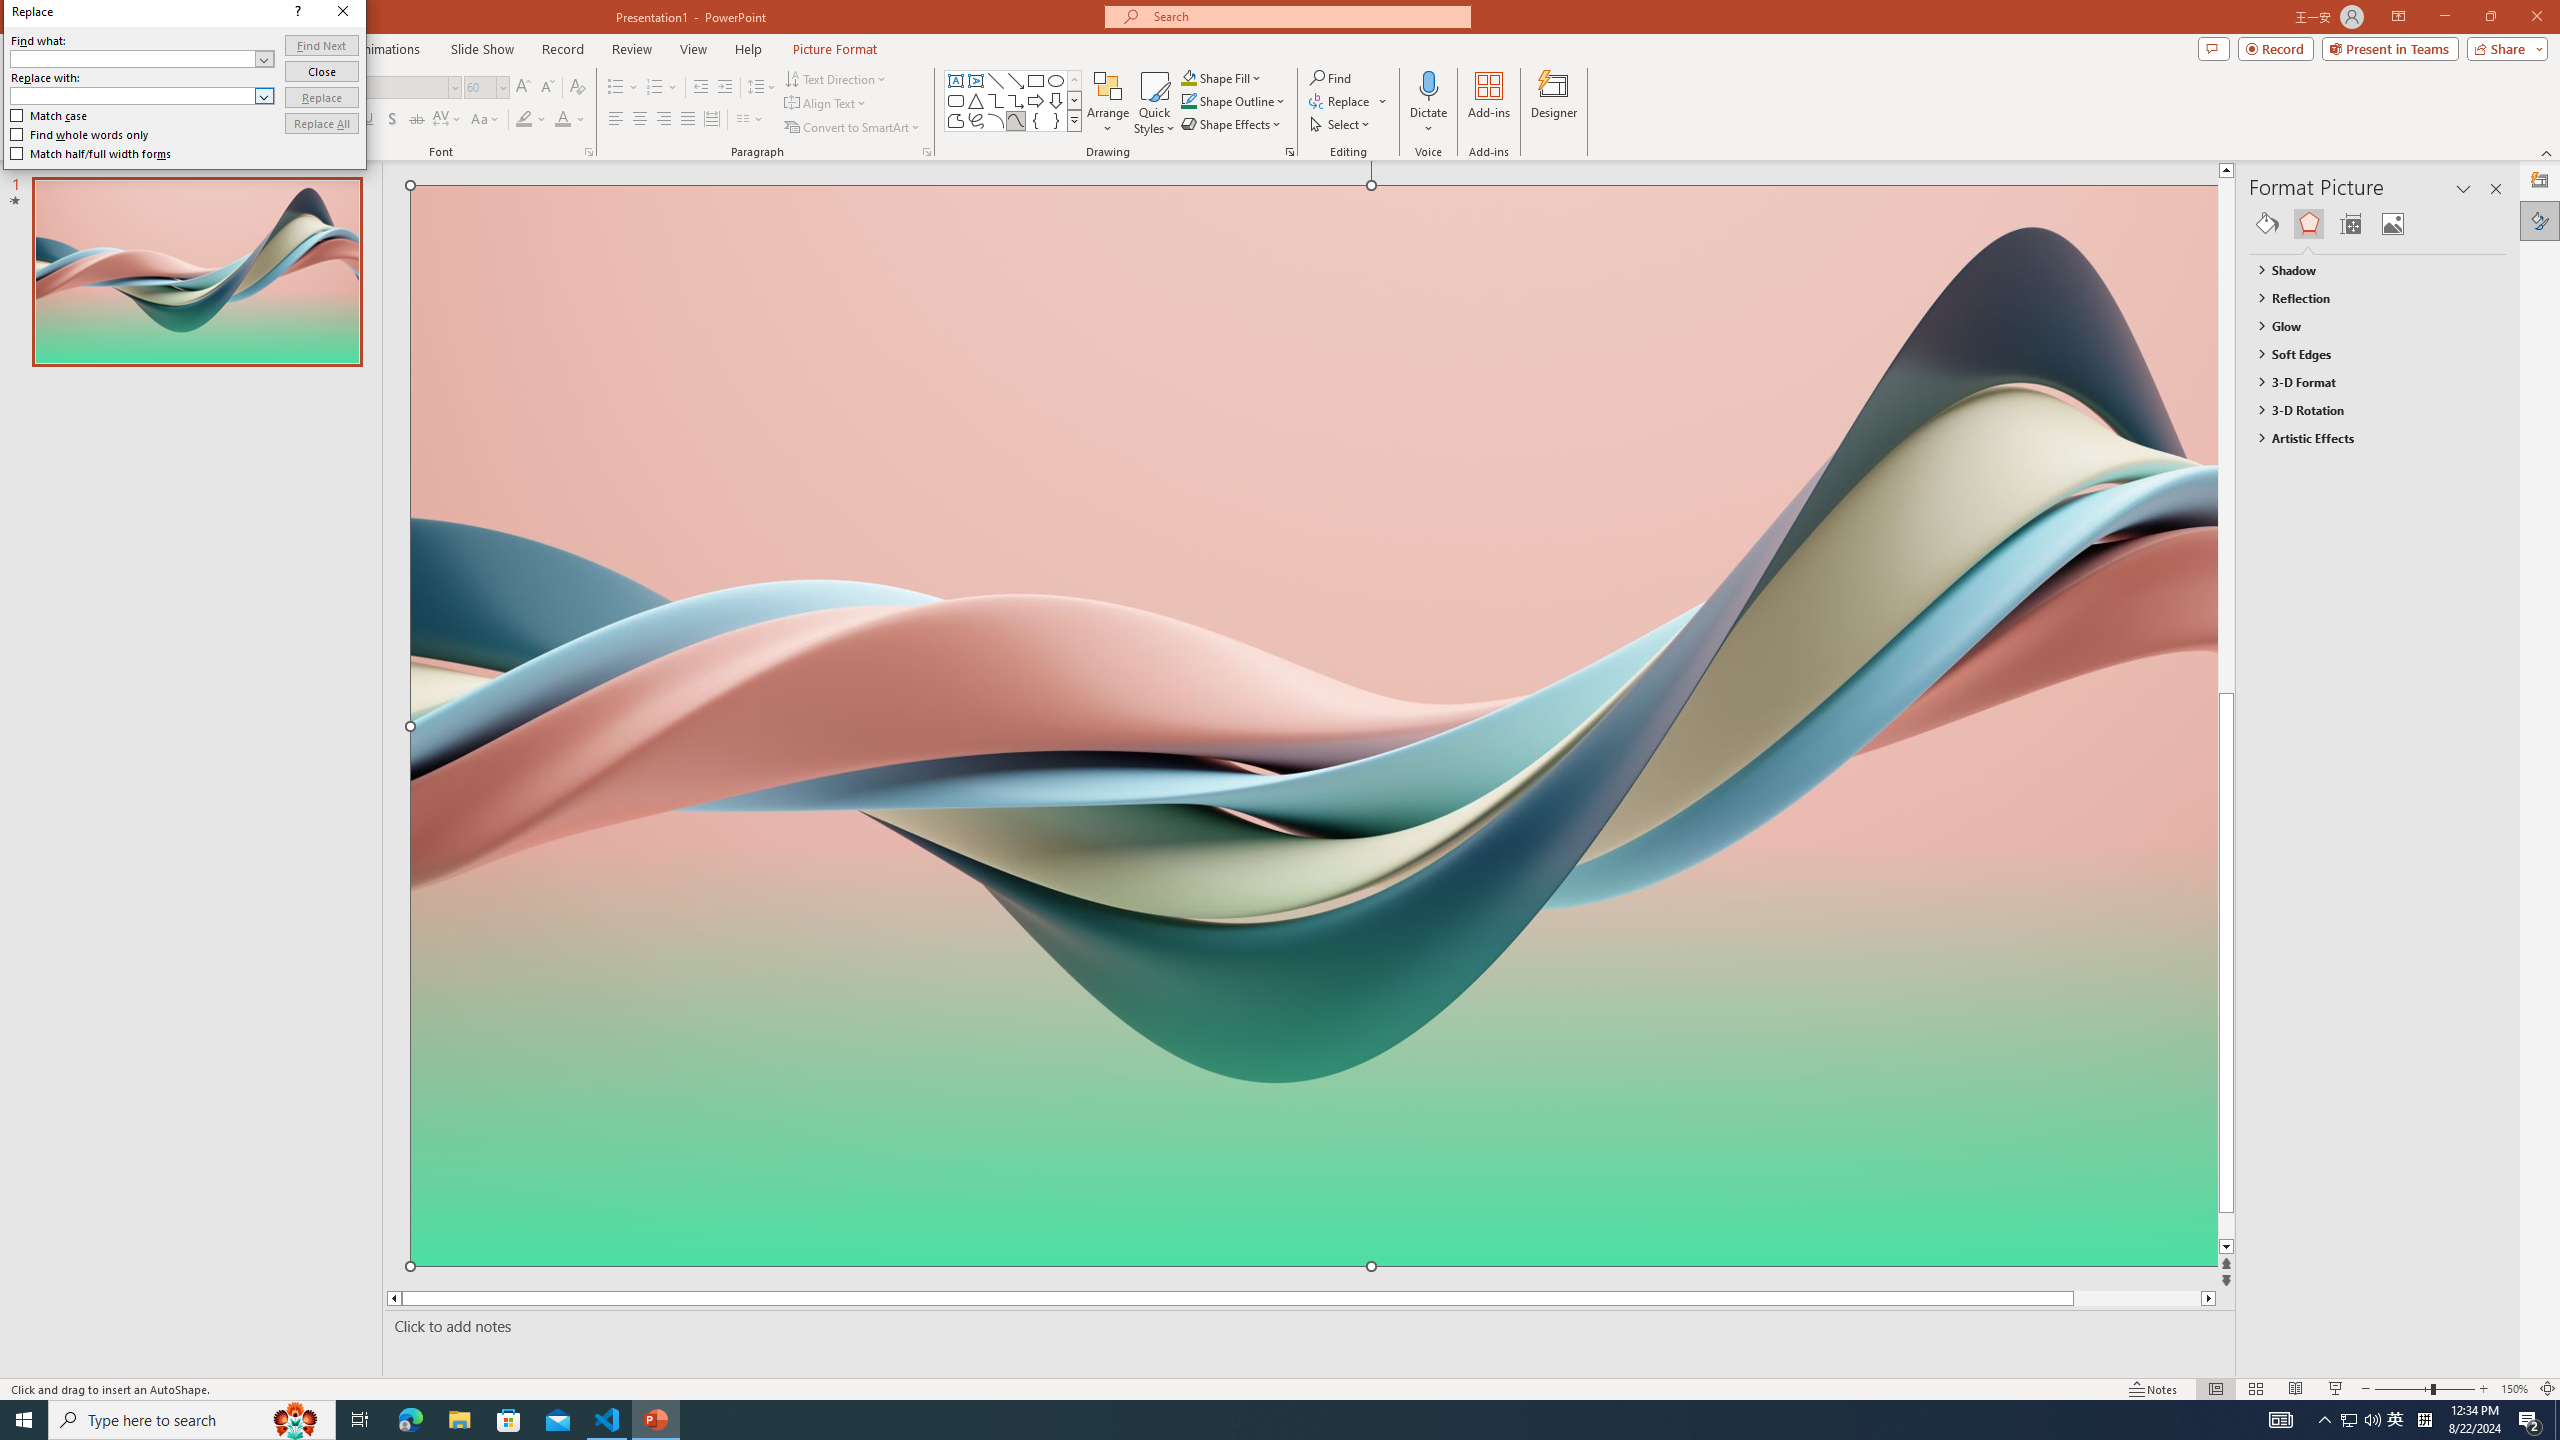 The image size is (2560, 1440). Describe the element at coordinates (686, 120) in the screenshot. I see `Justify` at that location.